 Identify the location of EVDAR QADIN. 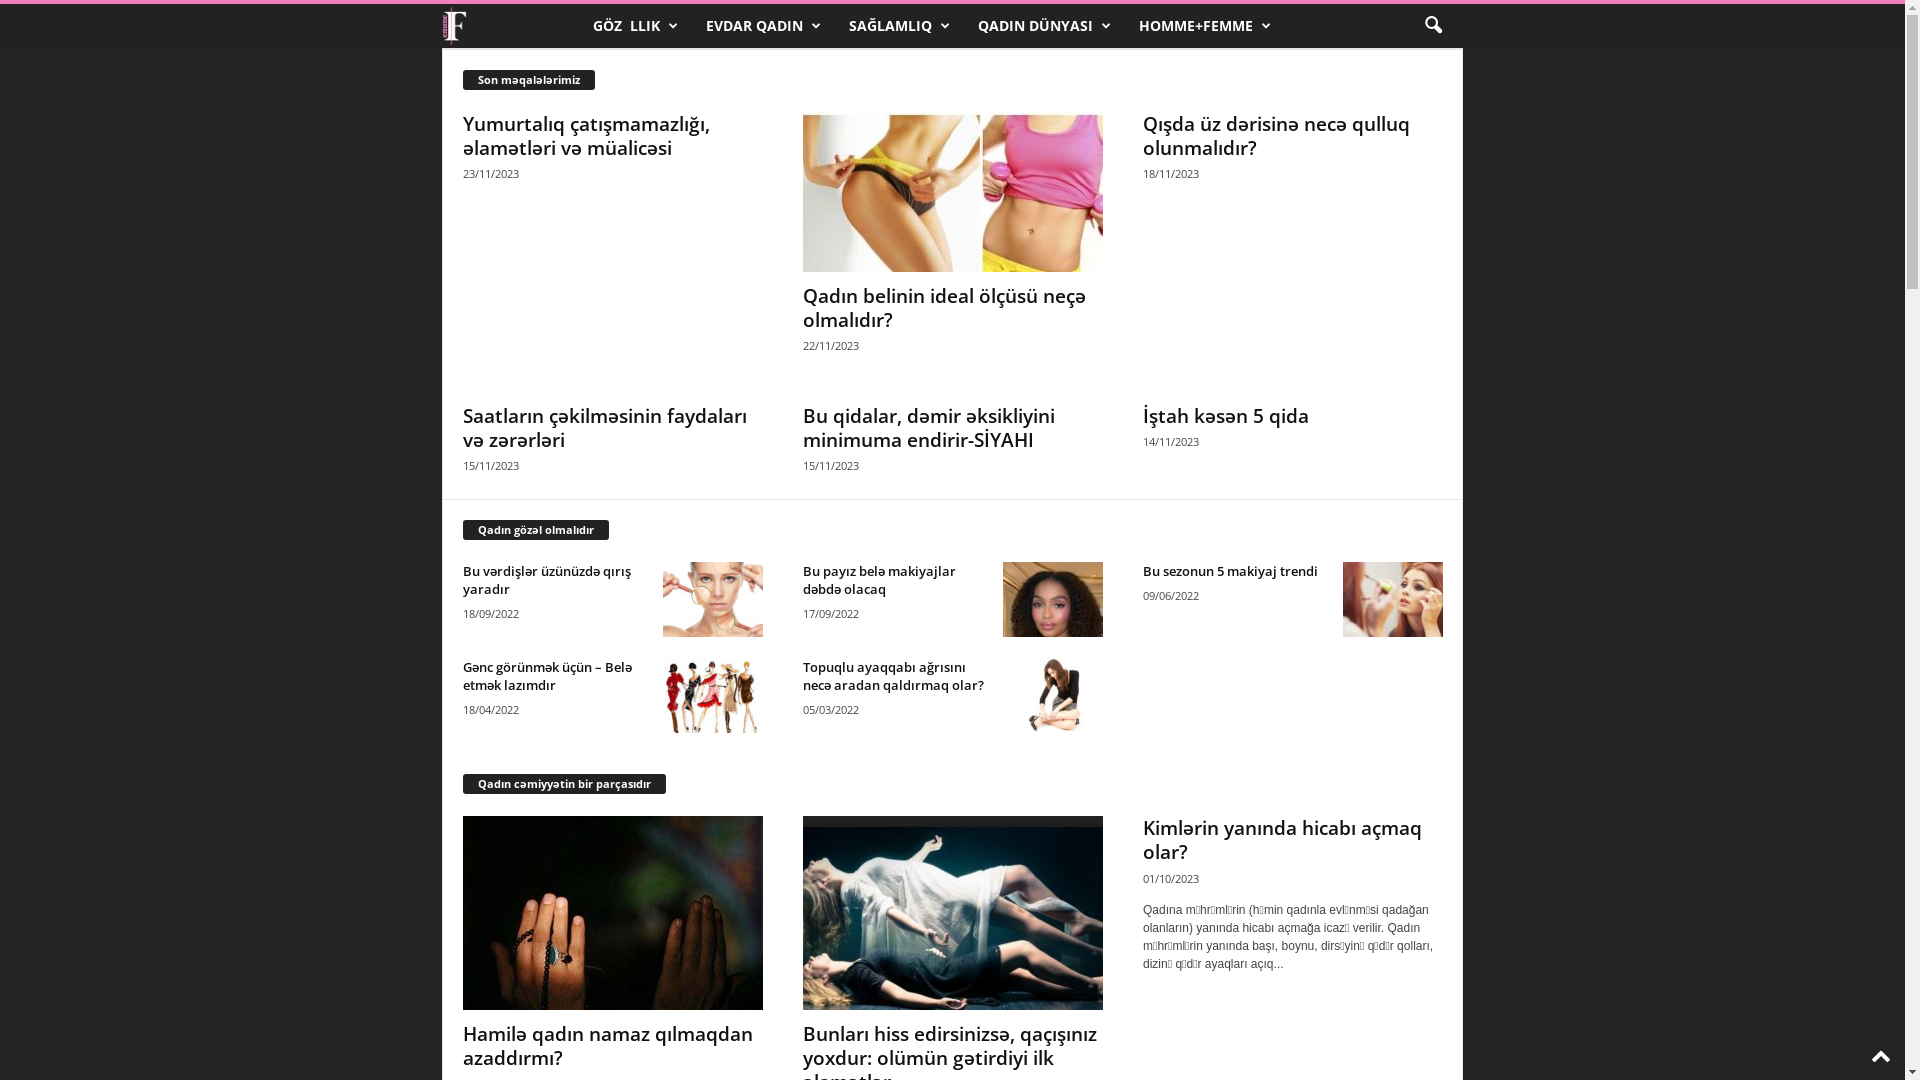
(762, 26).